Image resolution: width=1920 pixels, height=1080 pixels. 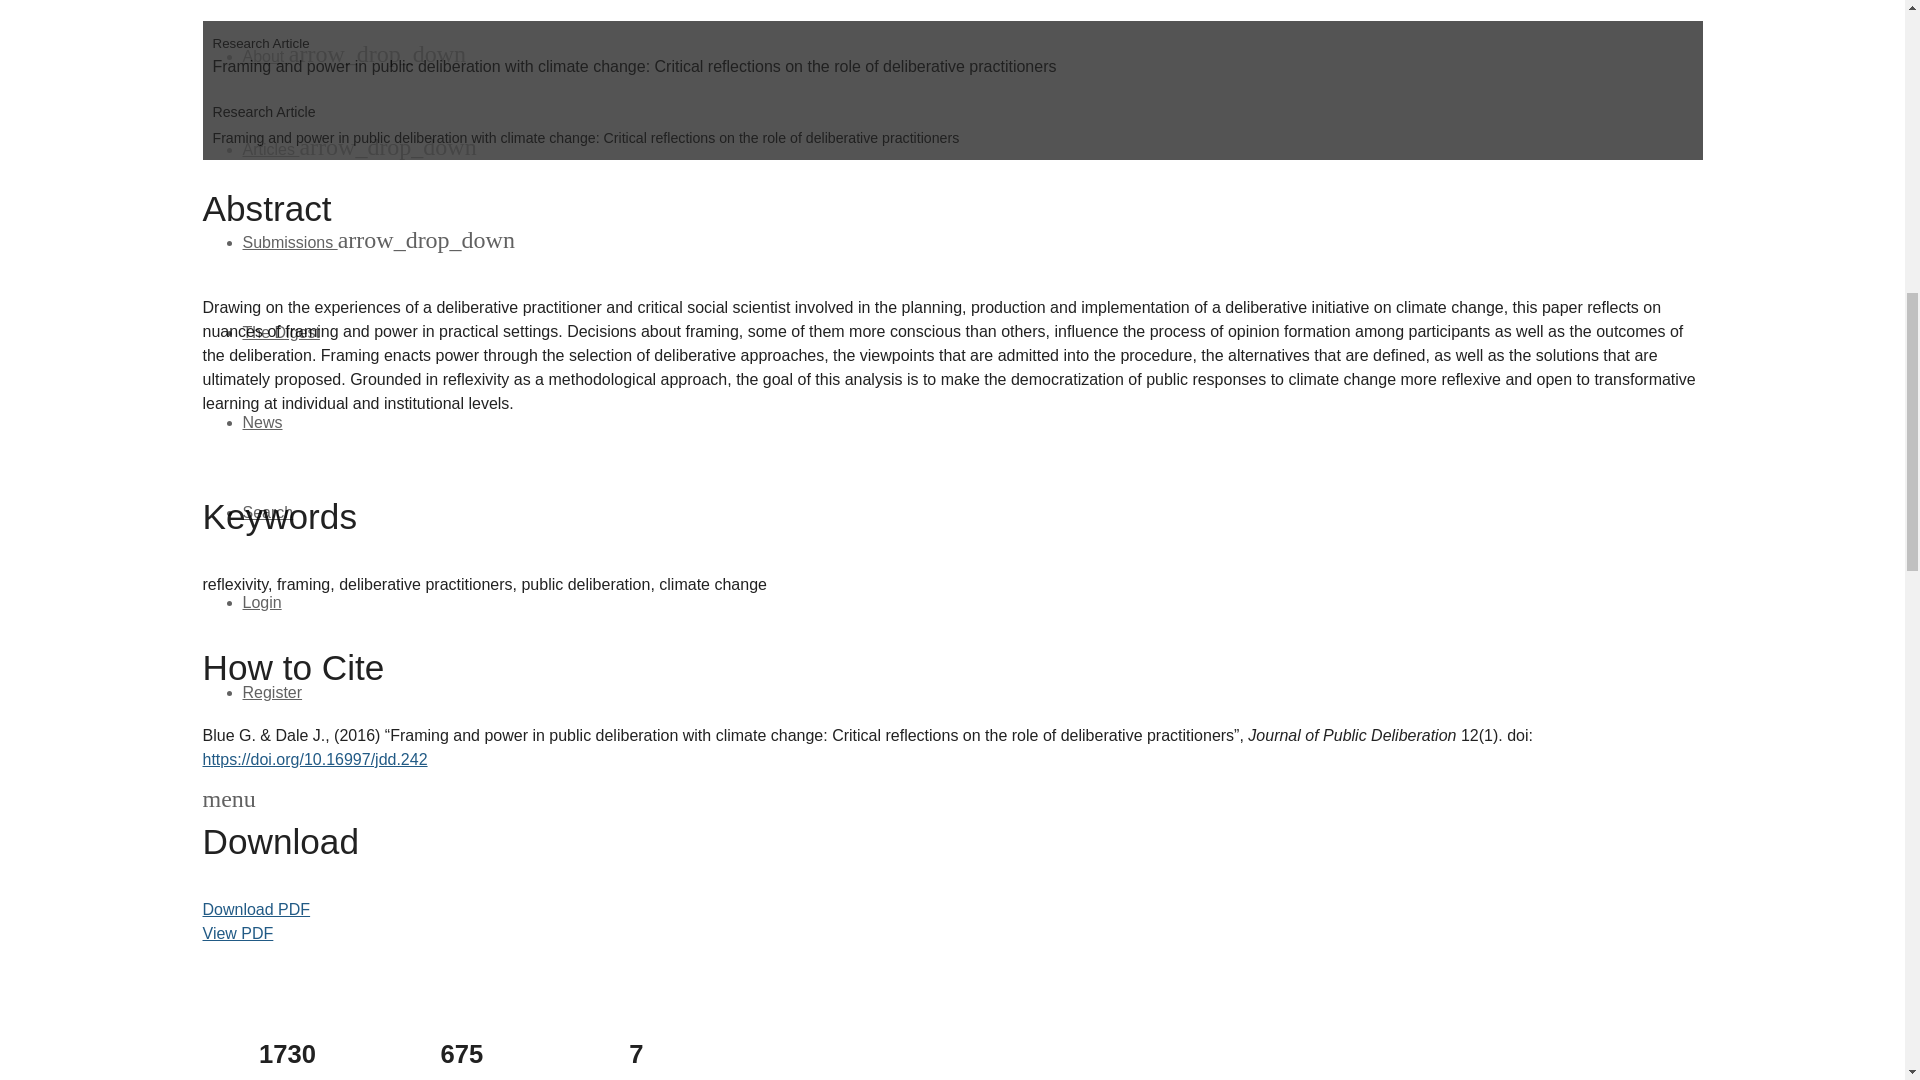 I want to click on menu, so click(x=228, y=801).